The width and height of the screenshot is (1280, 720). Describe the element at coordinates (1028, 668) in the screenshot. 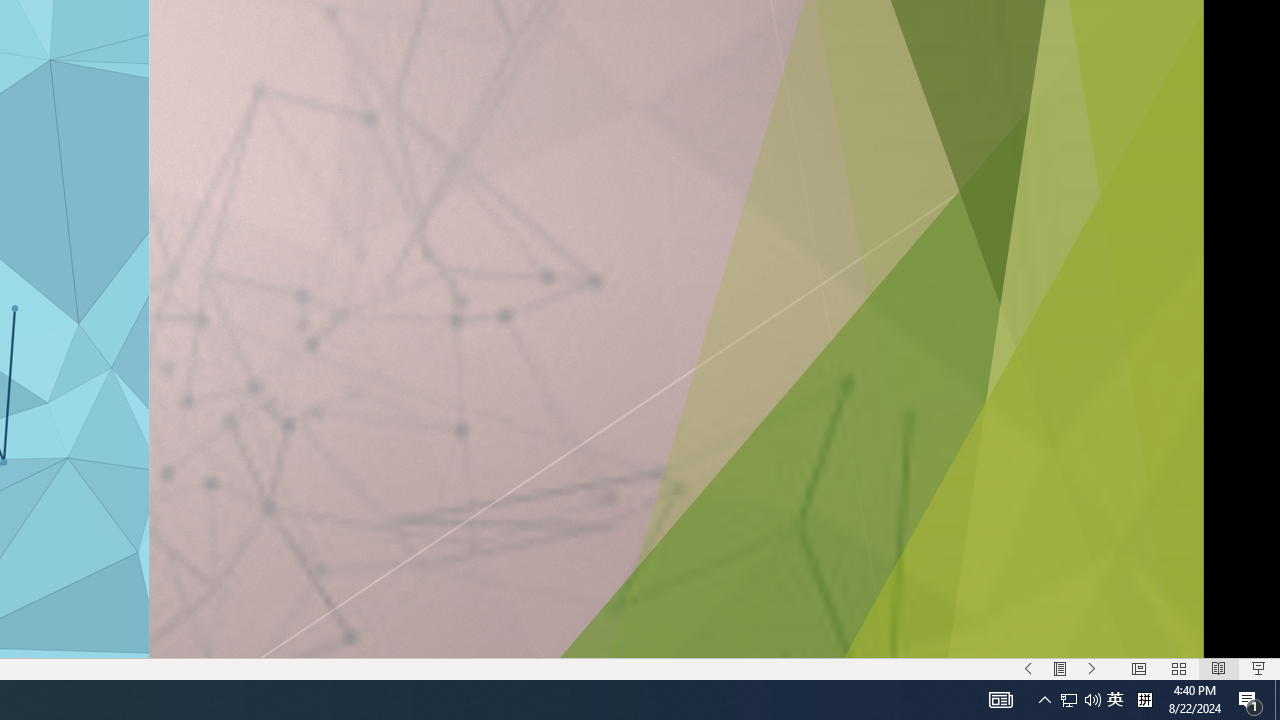

I see `Slide Show Previous On` at that location.